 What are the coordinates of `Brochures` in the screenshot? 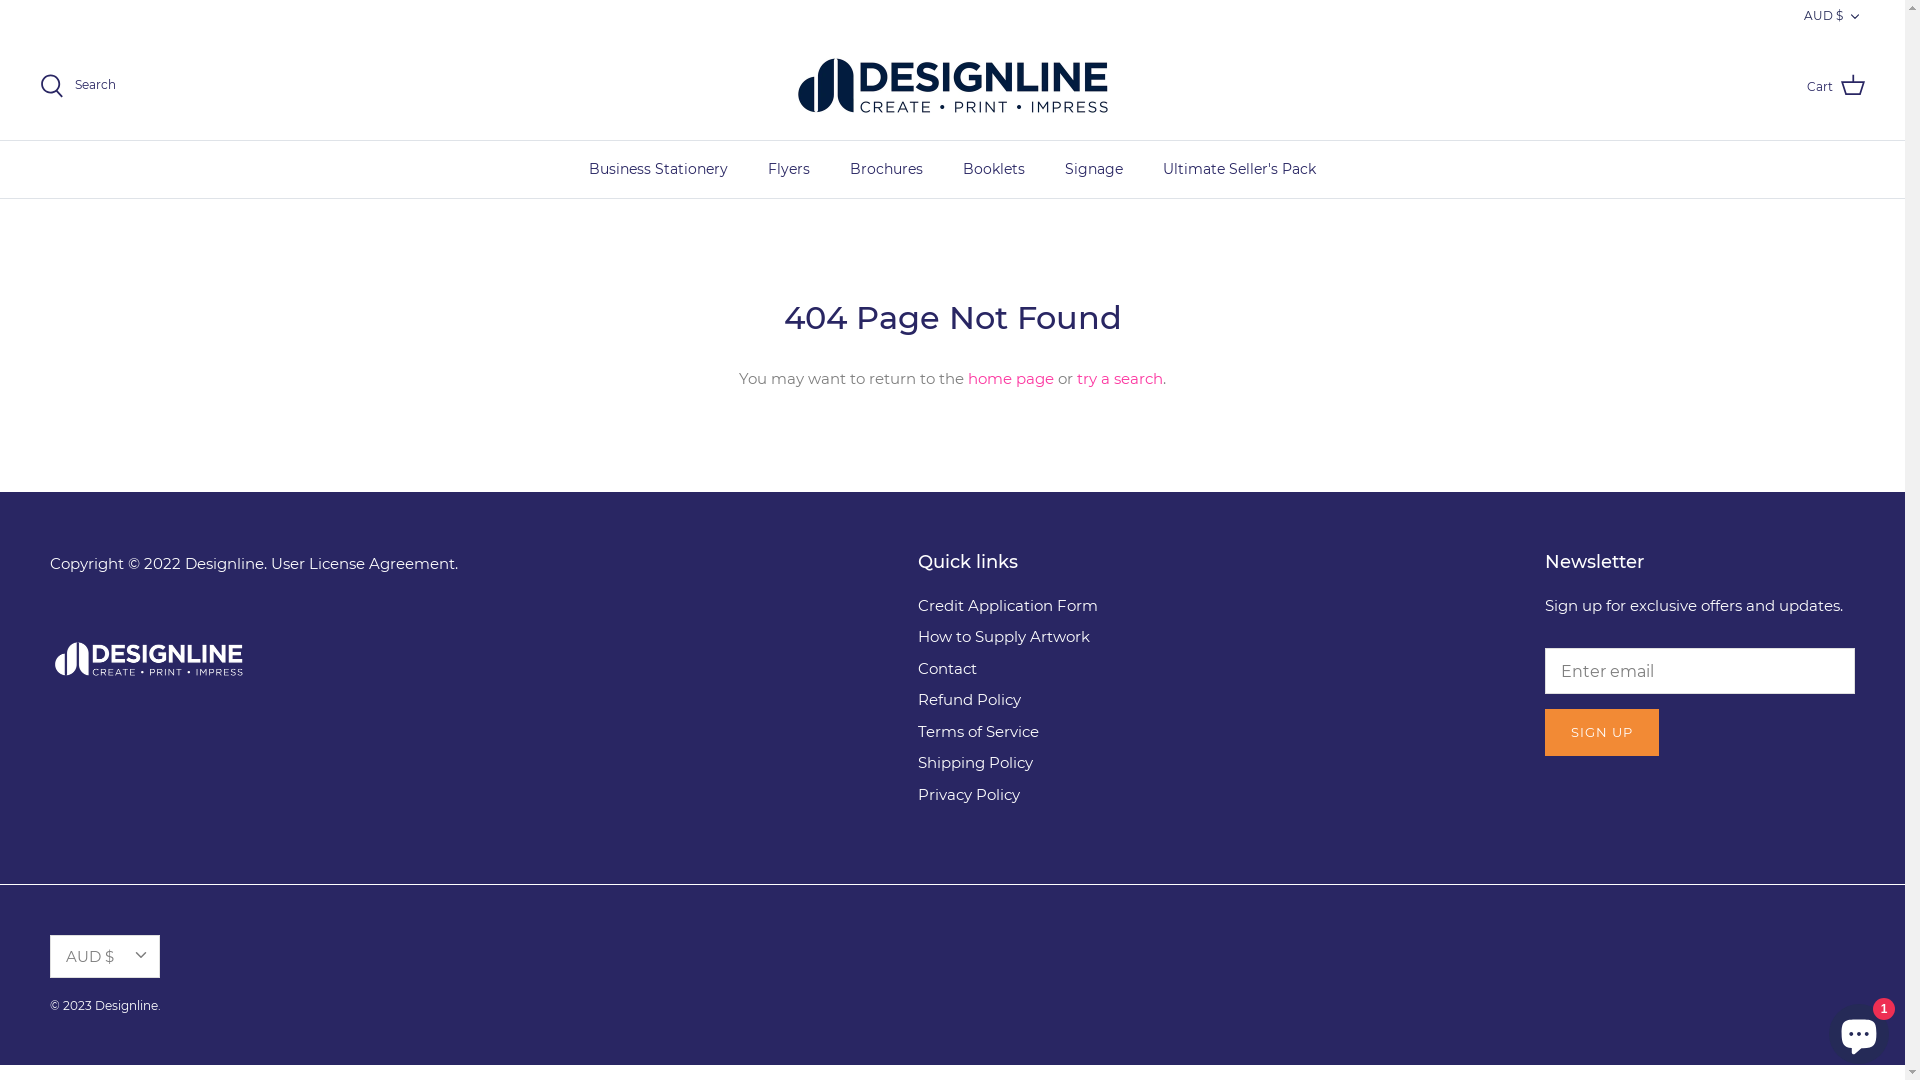 It's located at (886, 170).